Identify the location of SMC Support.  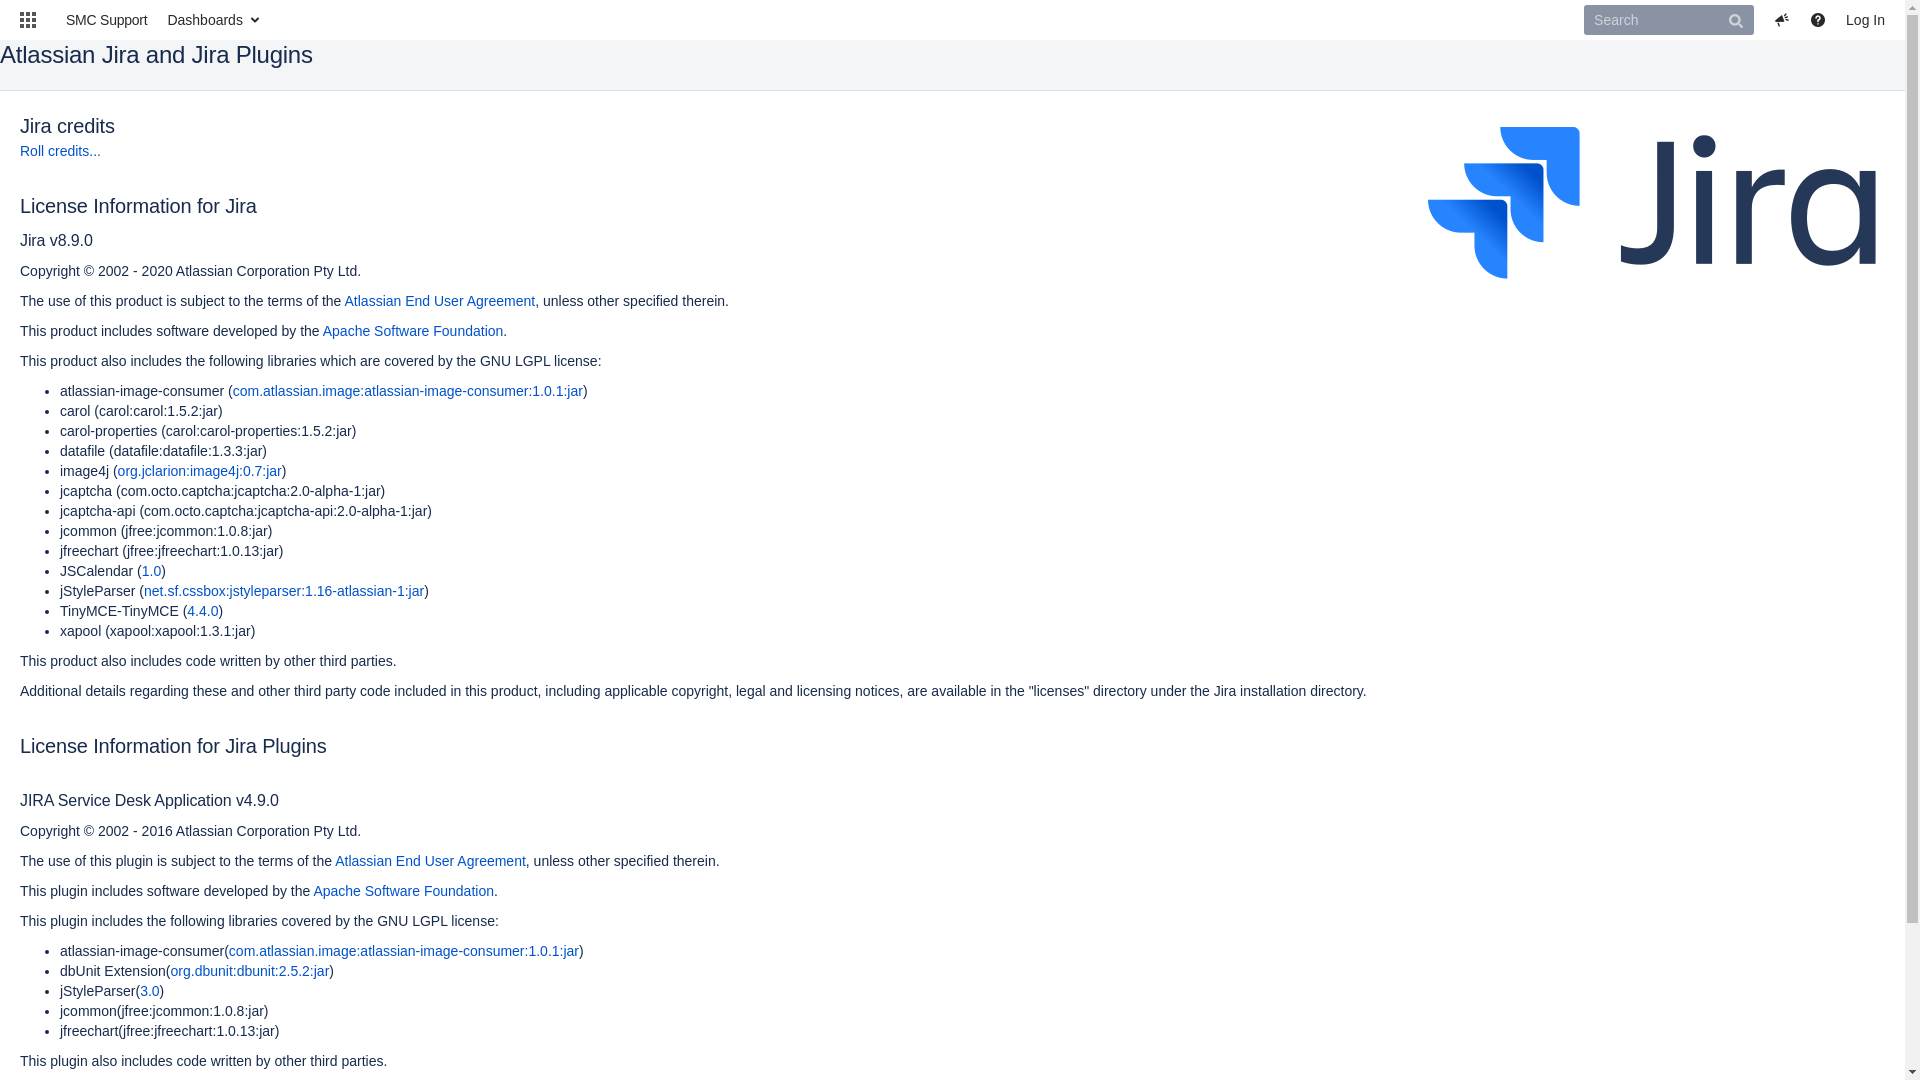
(102, 20).